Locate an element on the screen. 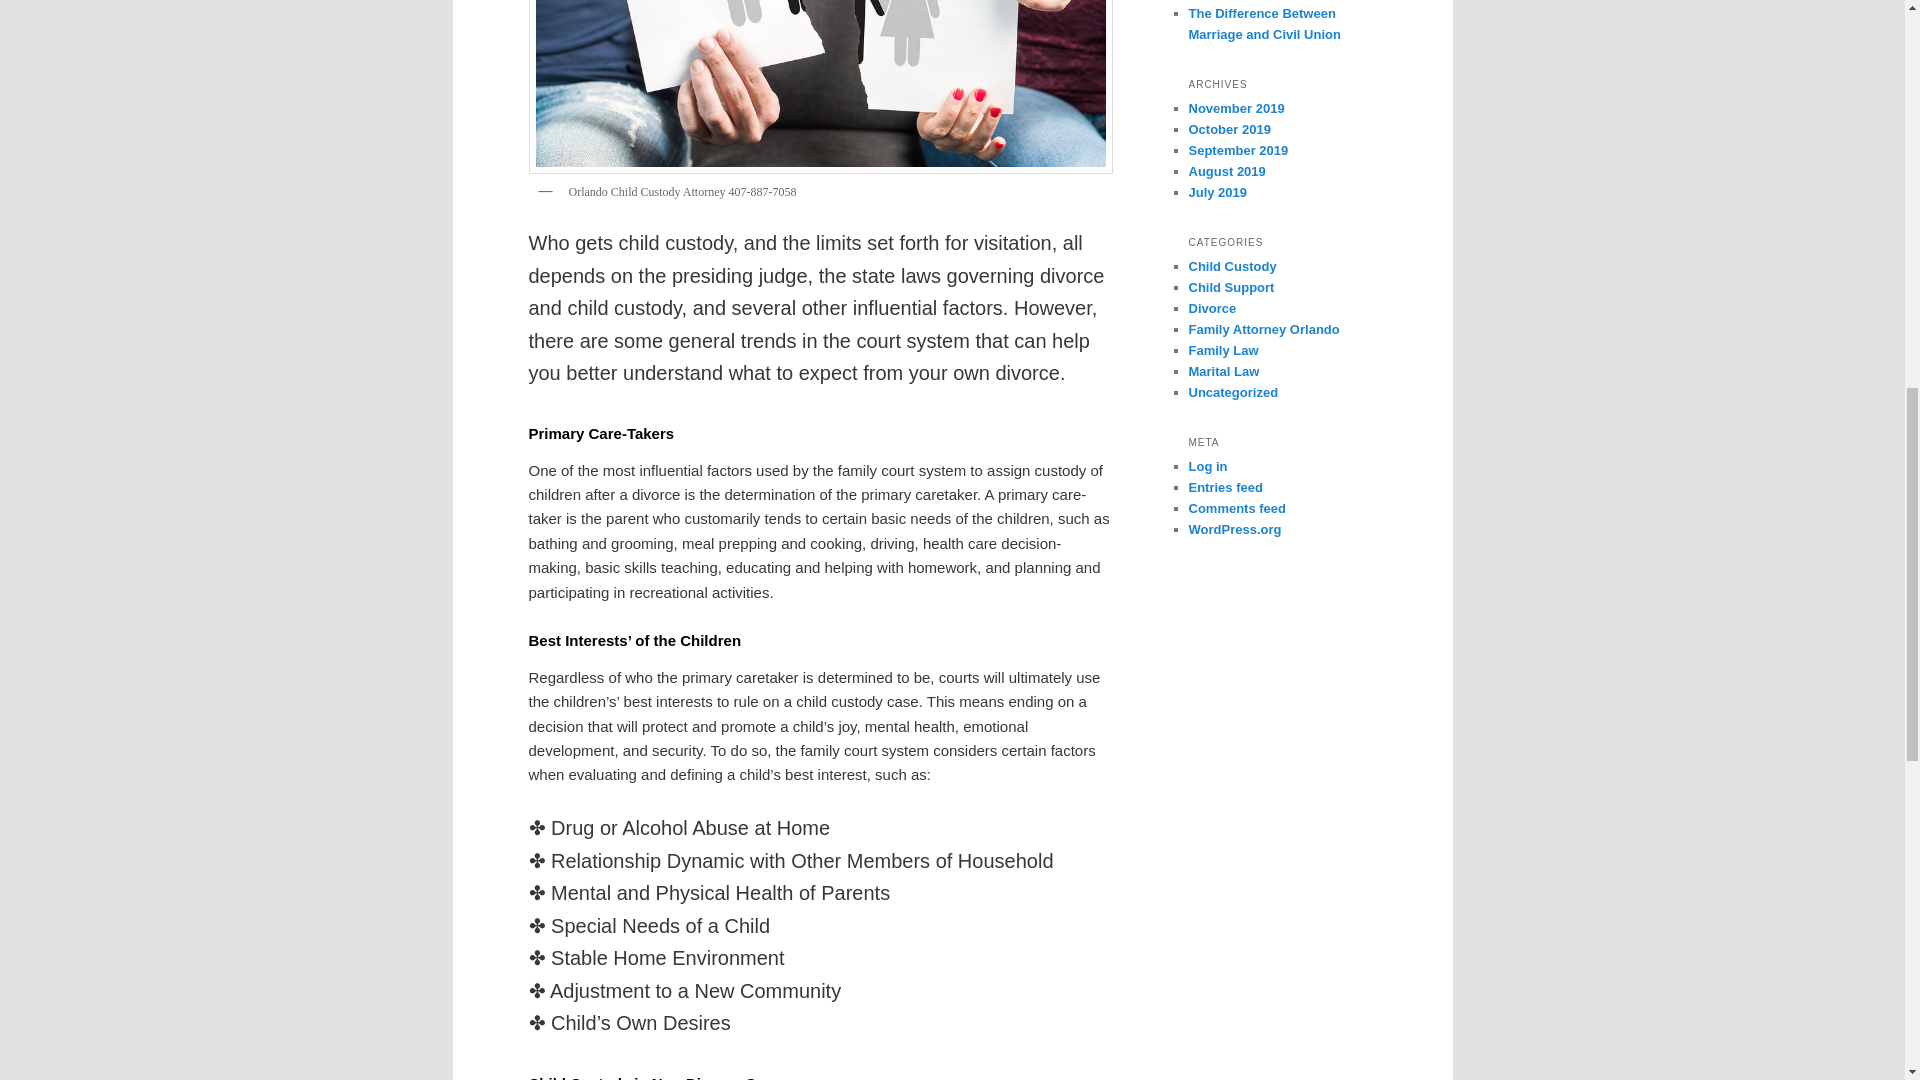 The image size is (1920, 1080). Family Attorney Orlando is located at coordinates (1263, 328).